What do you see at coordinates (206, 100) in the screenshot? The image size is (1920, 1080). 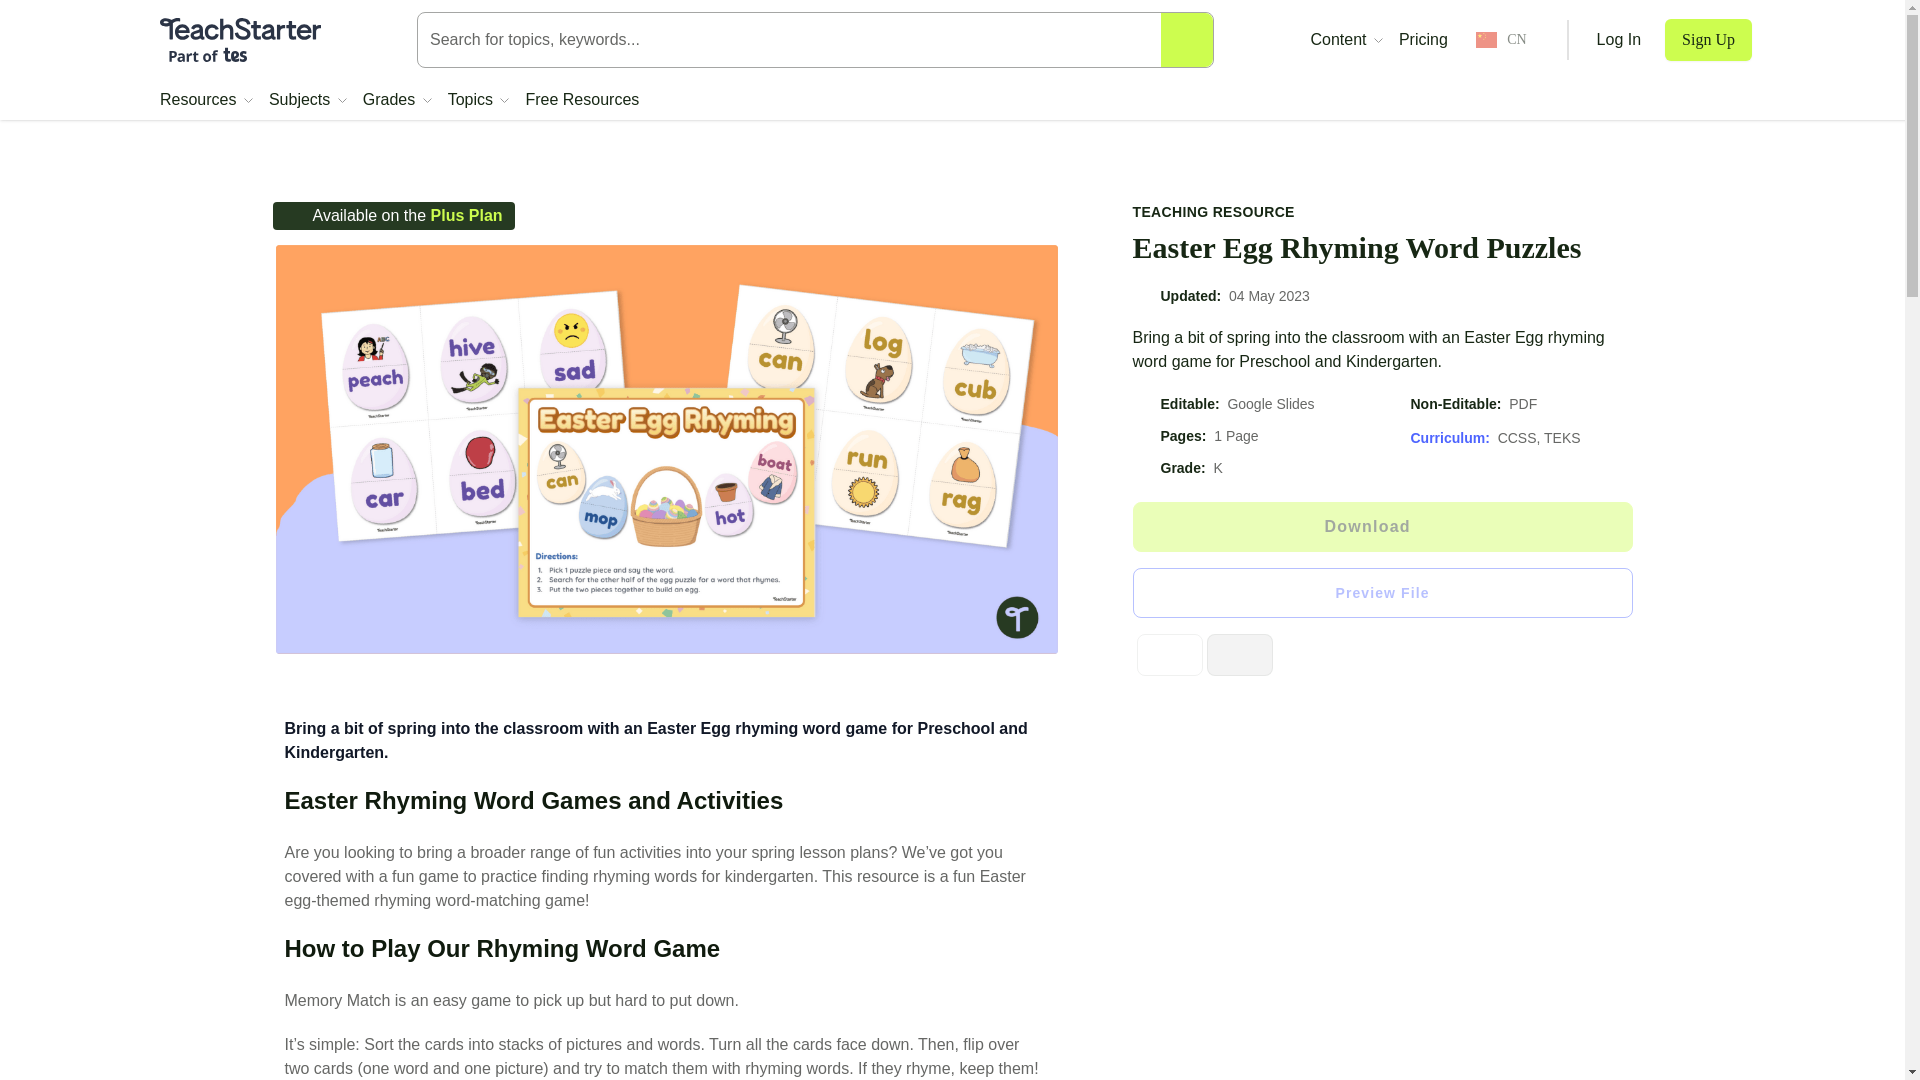 I see `Resources ` at bounding box center [206, 100].